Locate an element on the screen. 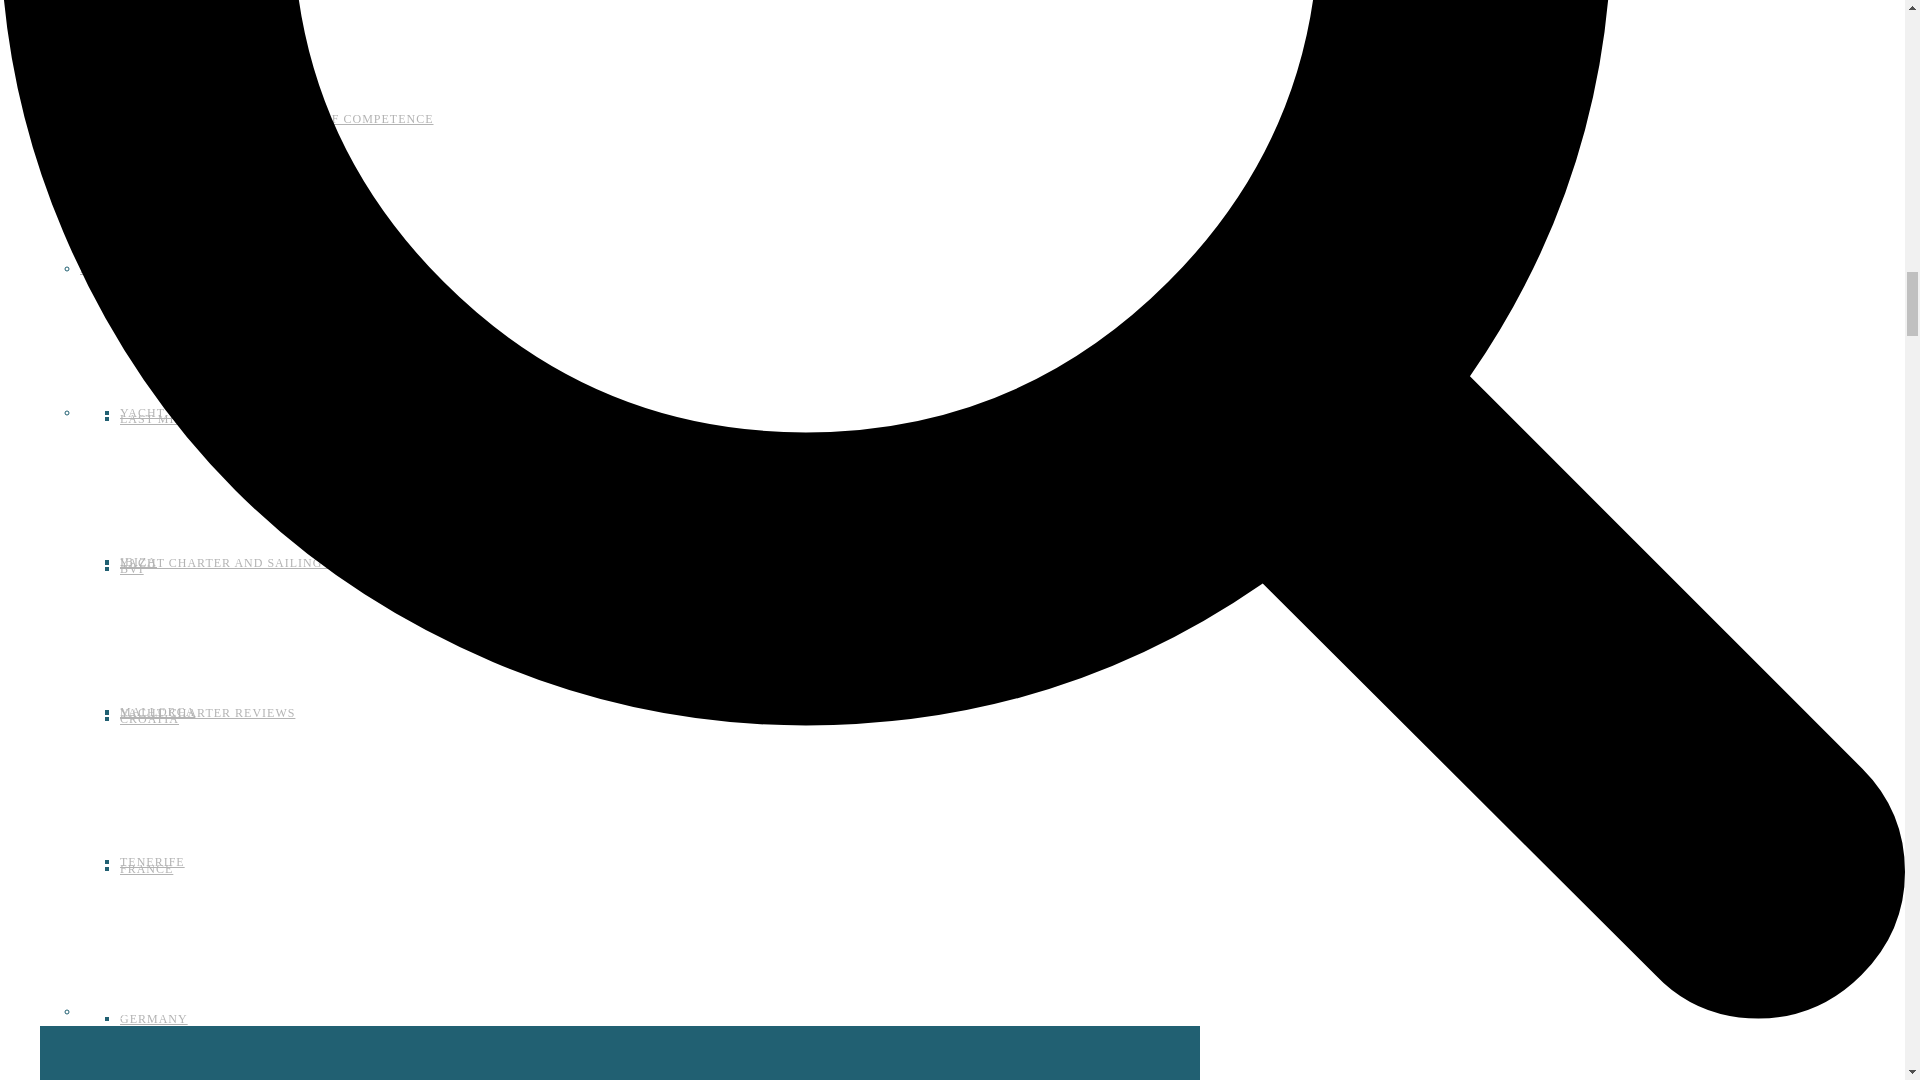 The image size is (1920, 1080). GERMANY is located at coordinates (154, 1018).